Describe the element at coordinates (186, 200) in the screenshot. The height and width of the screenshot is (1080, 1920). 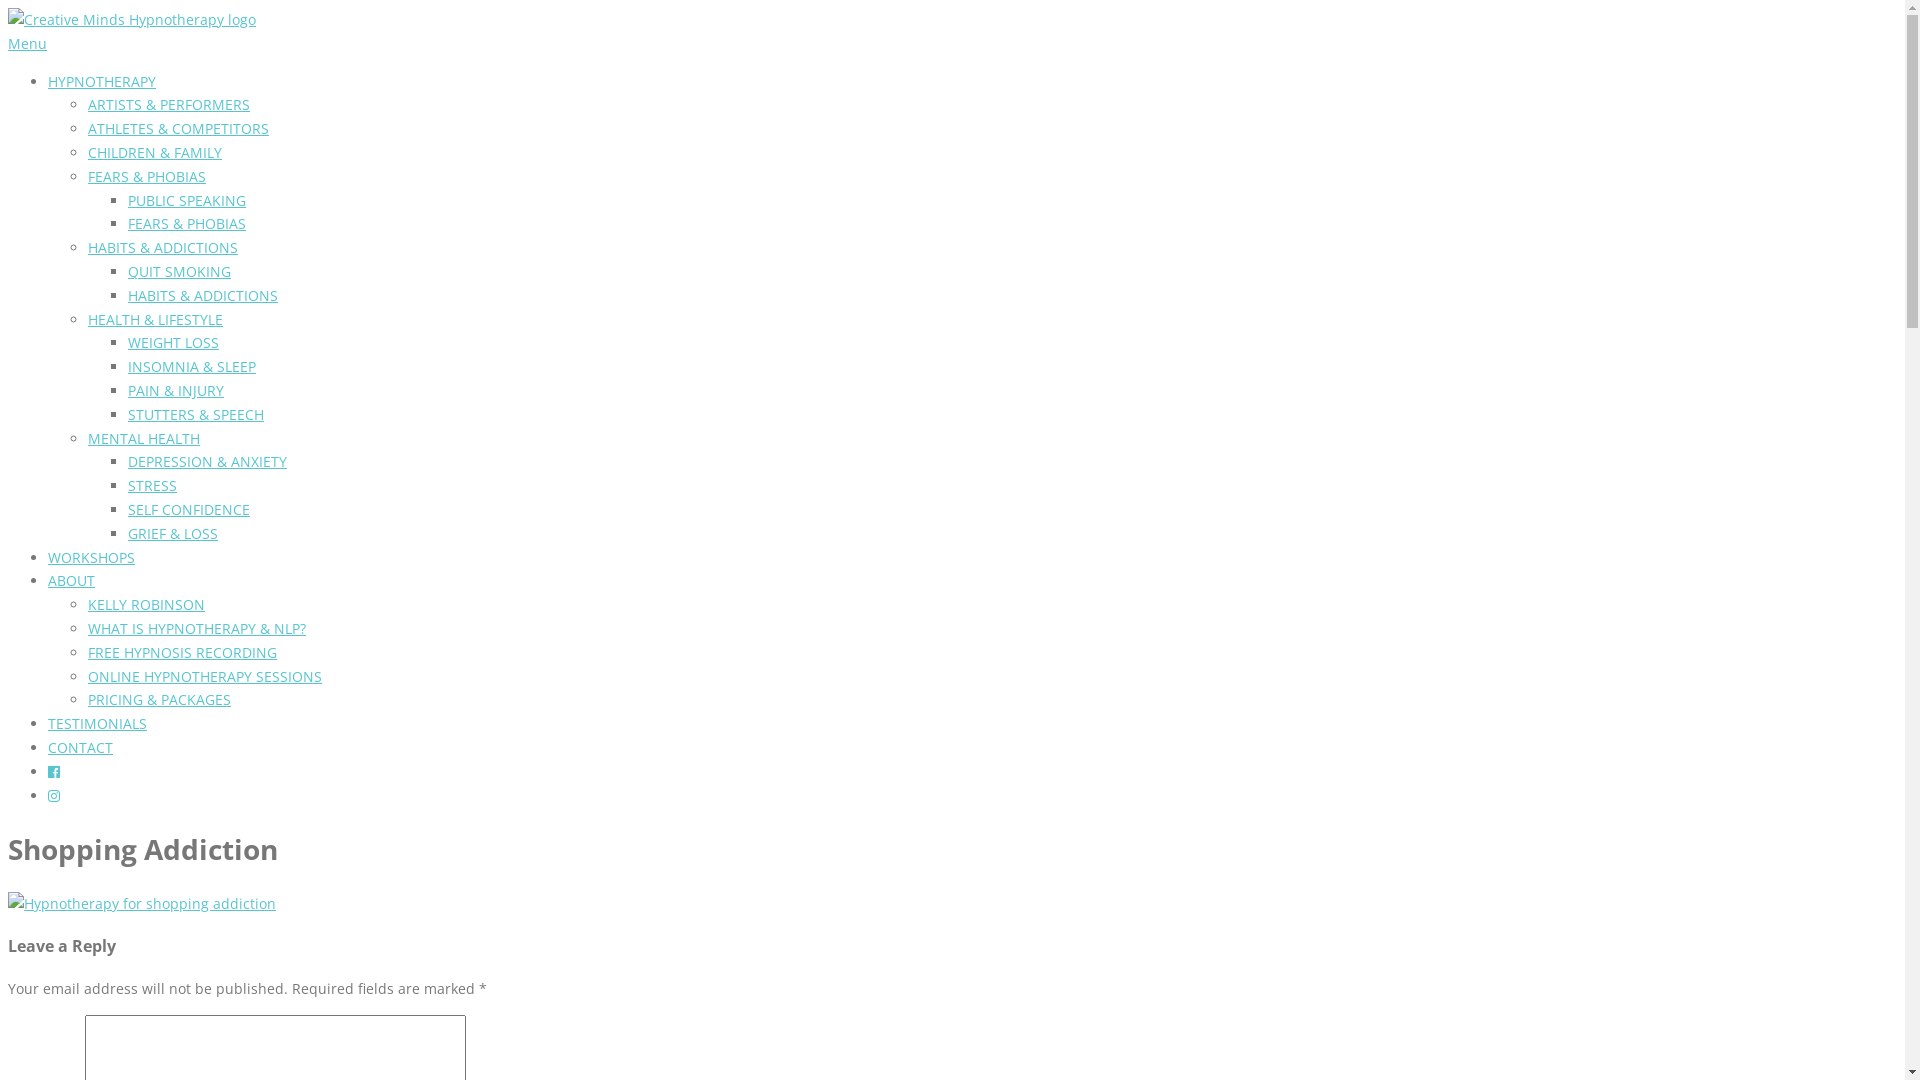
I see `PUBLIC SPEAKING` at that location.